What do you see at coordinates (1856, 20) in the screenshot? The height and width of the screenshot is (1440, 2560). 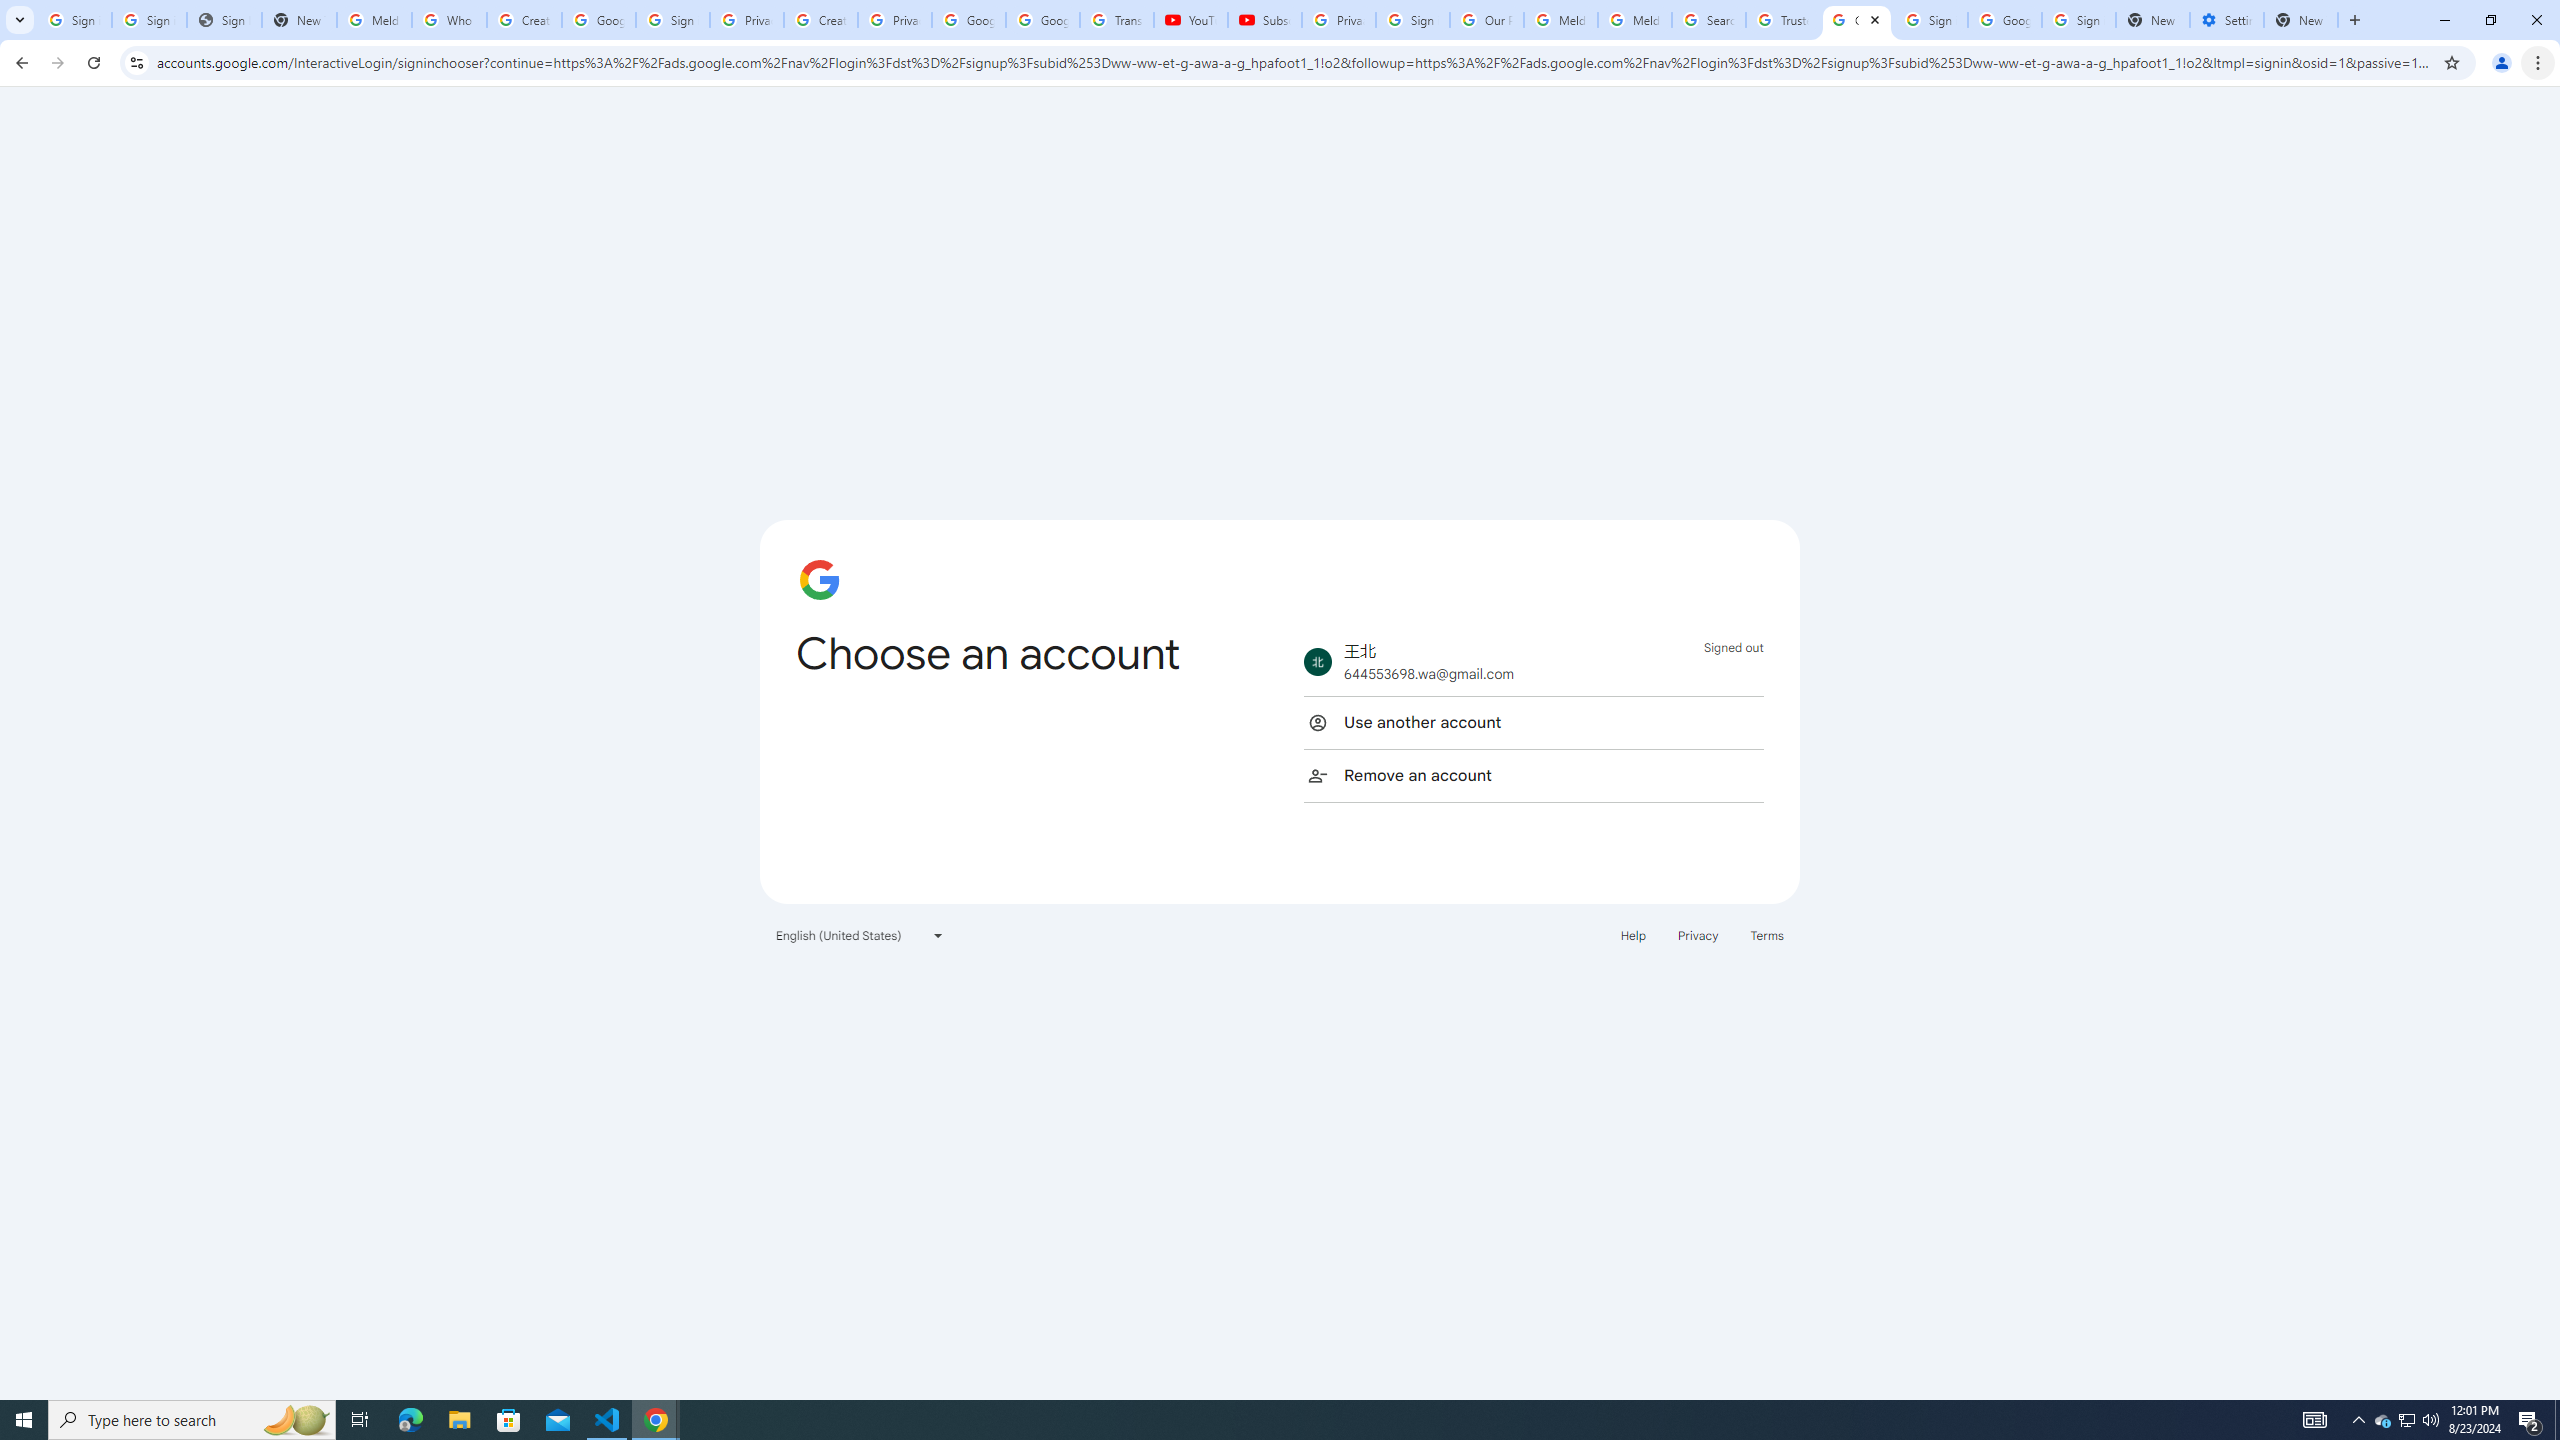 I see `Google Ads - Sign in` at bounding box center [1856, 20].